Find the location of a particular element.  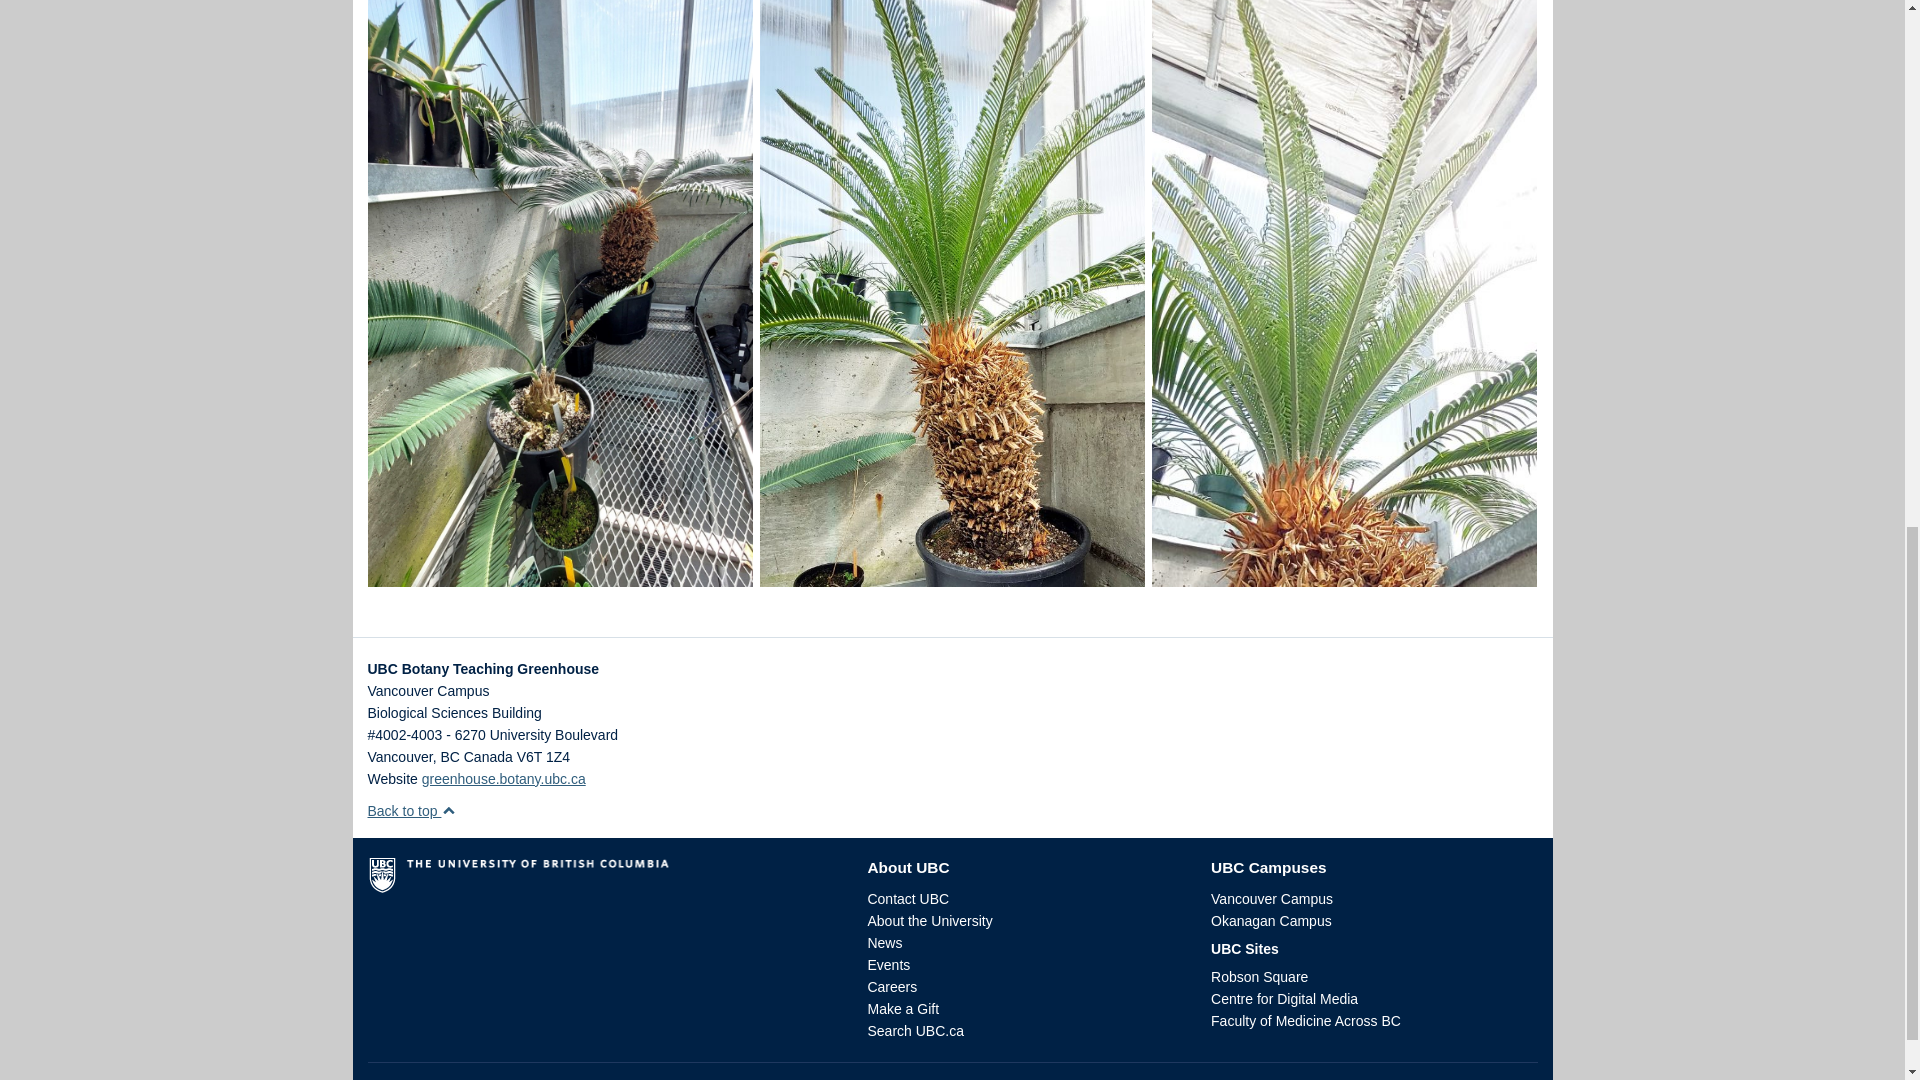

About the University is located at coordinates (930, 920).